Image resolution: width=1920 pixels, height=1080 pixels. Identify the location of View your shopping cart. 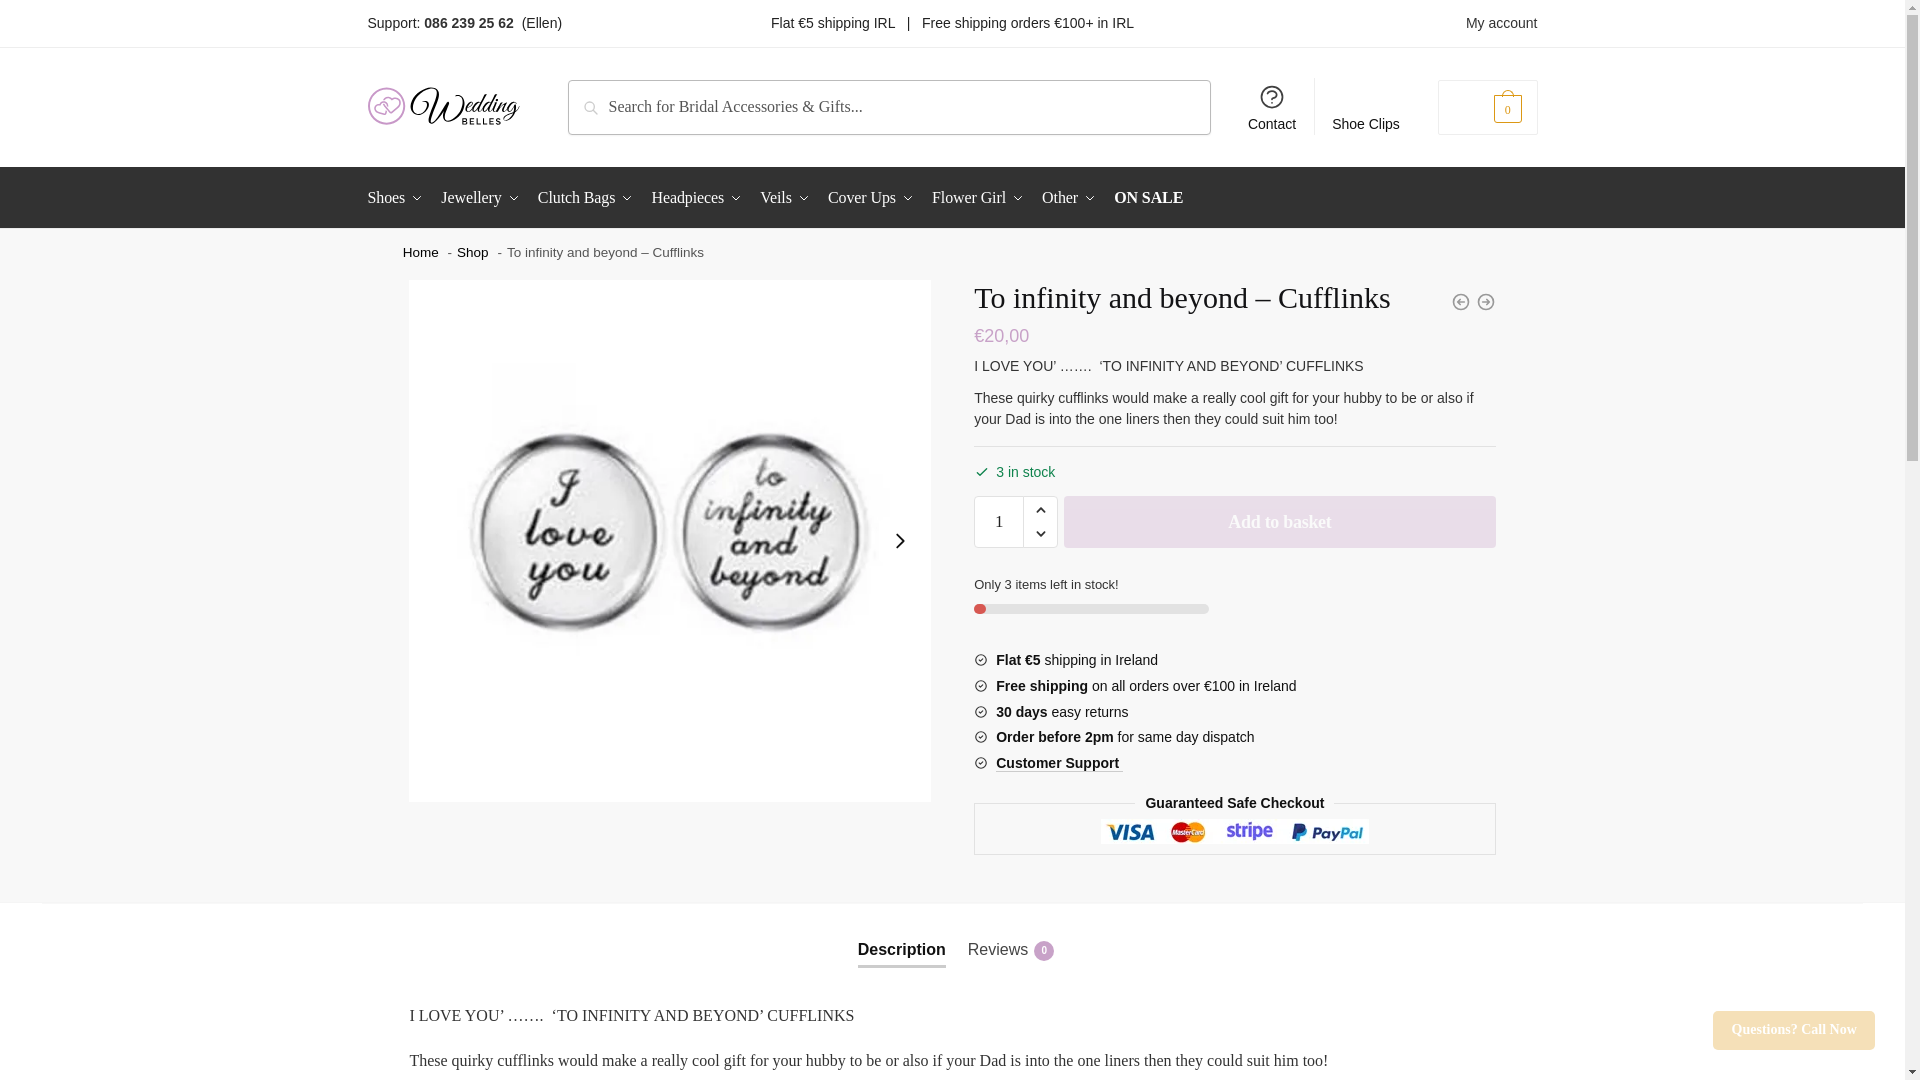
(1488, 107).